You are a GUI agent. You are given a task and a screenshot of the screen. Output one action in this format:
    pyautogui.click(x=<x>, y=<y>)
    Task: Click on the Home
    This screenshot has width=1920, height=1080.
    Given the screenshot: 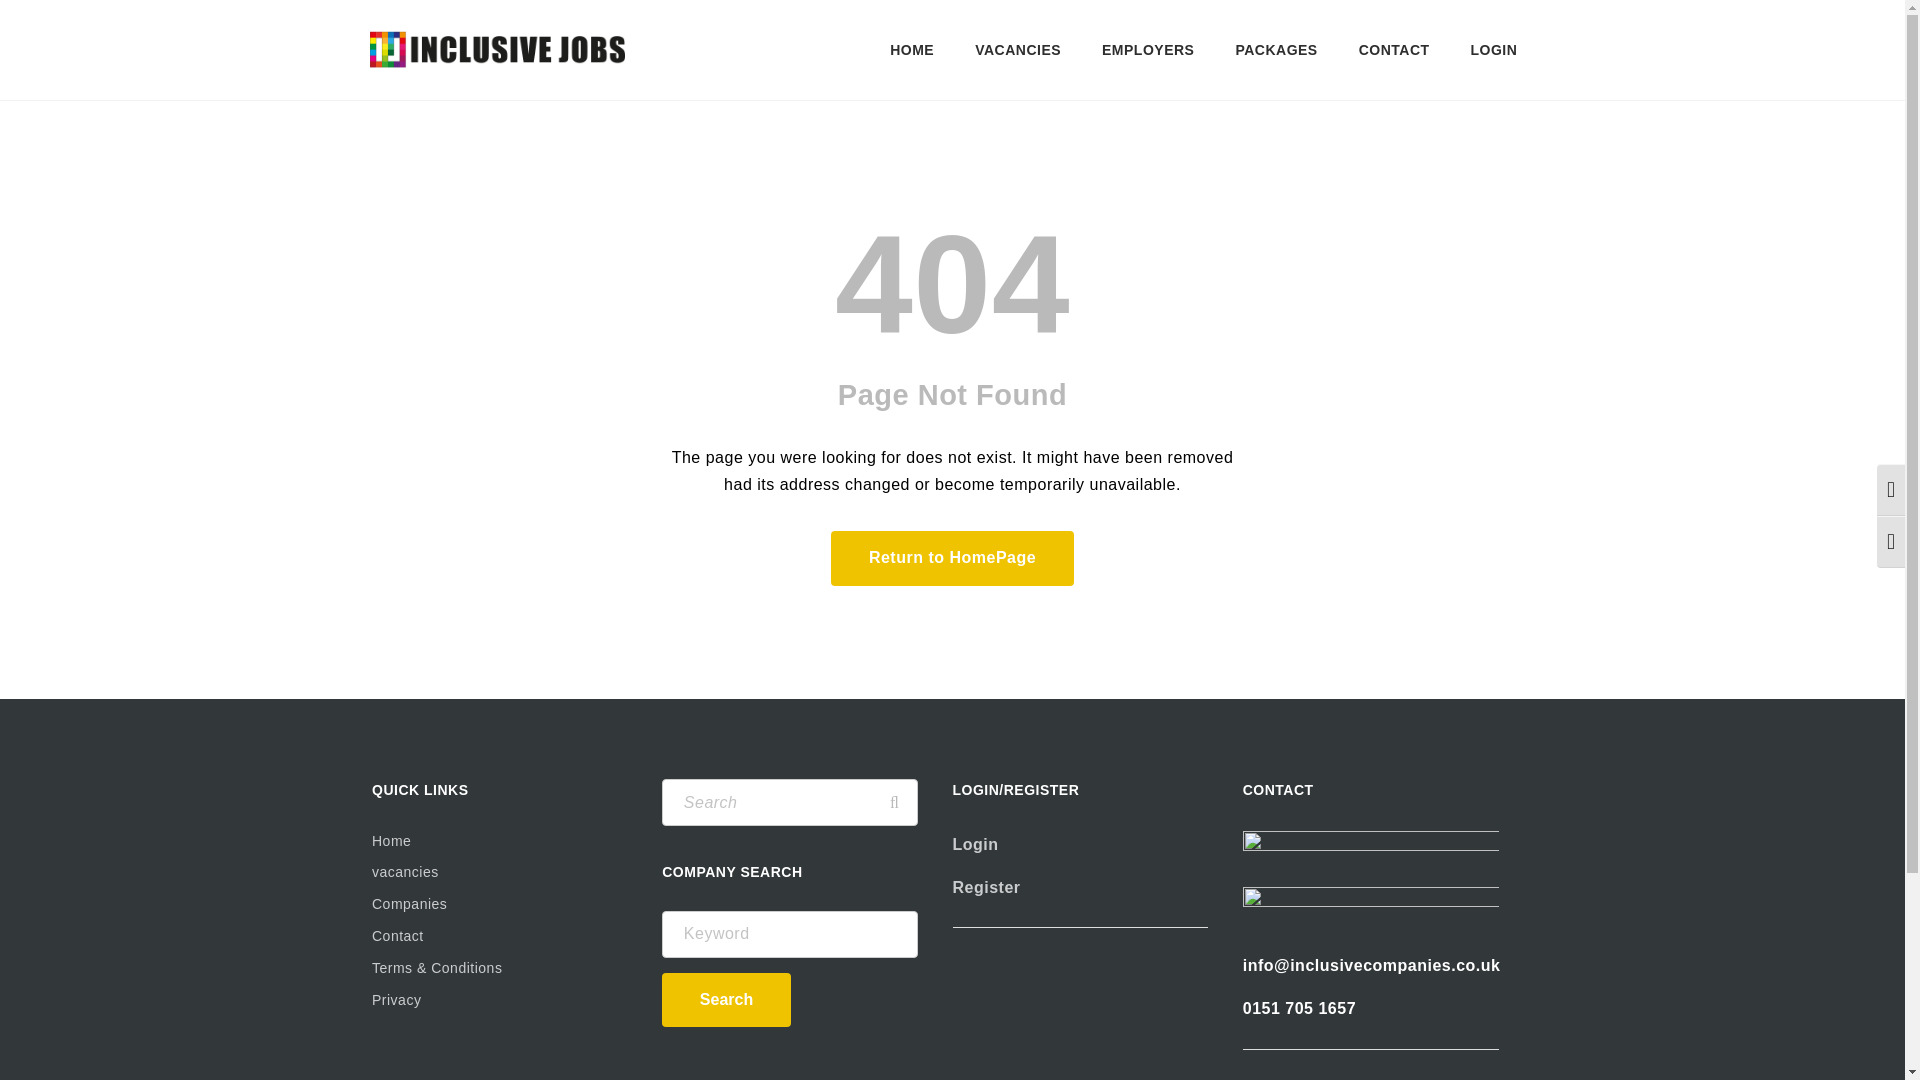 What is the action you would take?
    pyautogui.click(x=500, y=842)
    